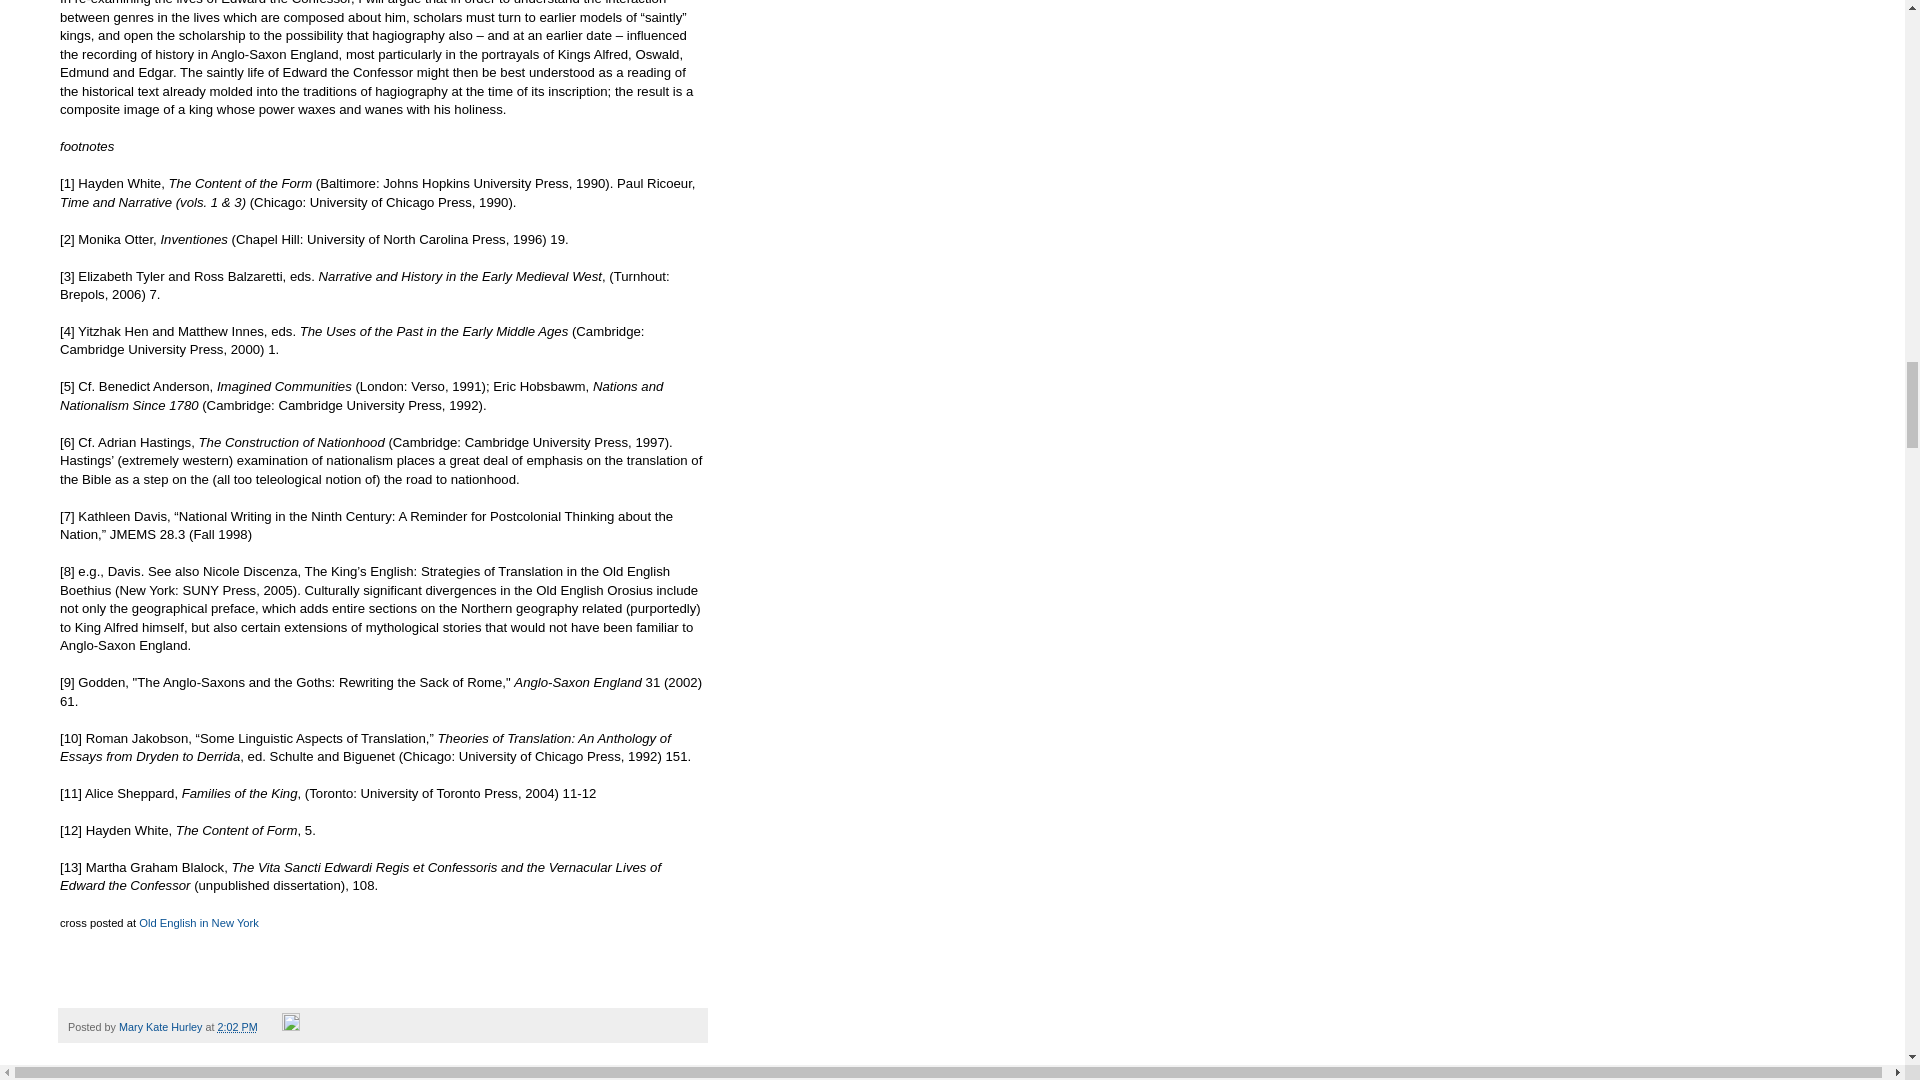 This screenshot has width=1920, height=1080. What do you see at coordinates (162, 1026) in the screenshot?
I see `Mary Kate Hurley` at bounding box center [162, 1026].